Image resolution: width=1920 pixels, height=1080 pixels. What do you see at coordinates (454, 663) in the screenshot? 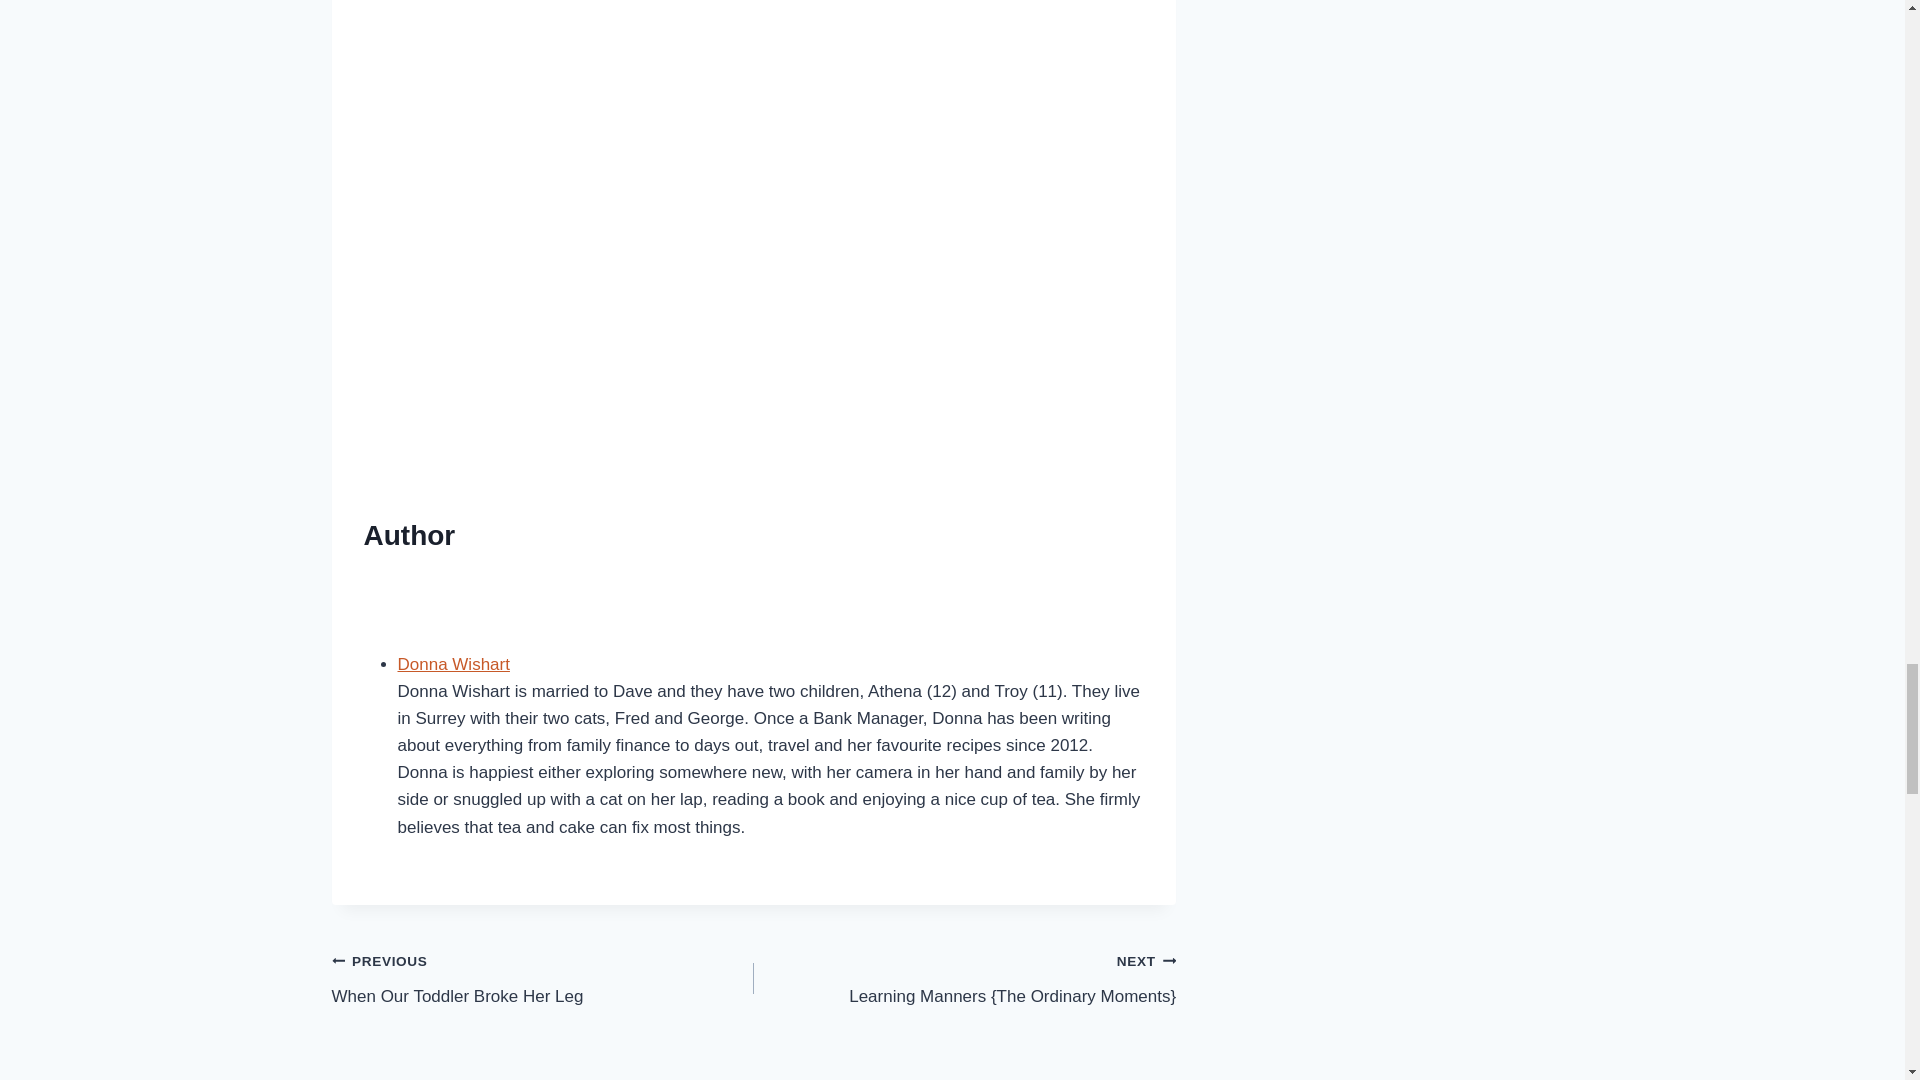
I see `Donna Wishart` at bounding box center [454, 663].